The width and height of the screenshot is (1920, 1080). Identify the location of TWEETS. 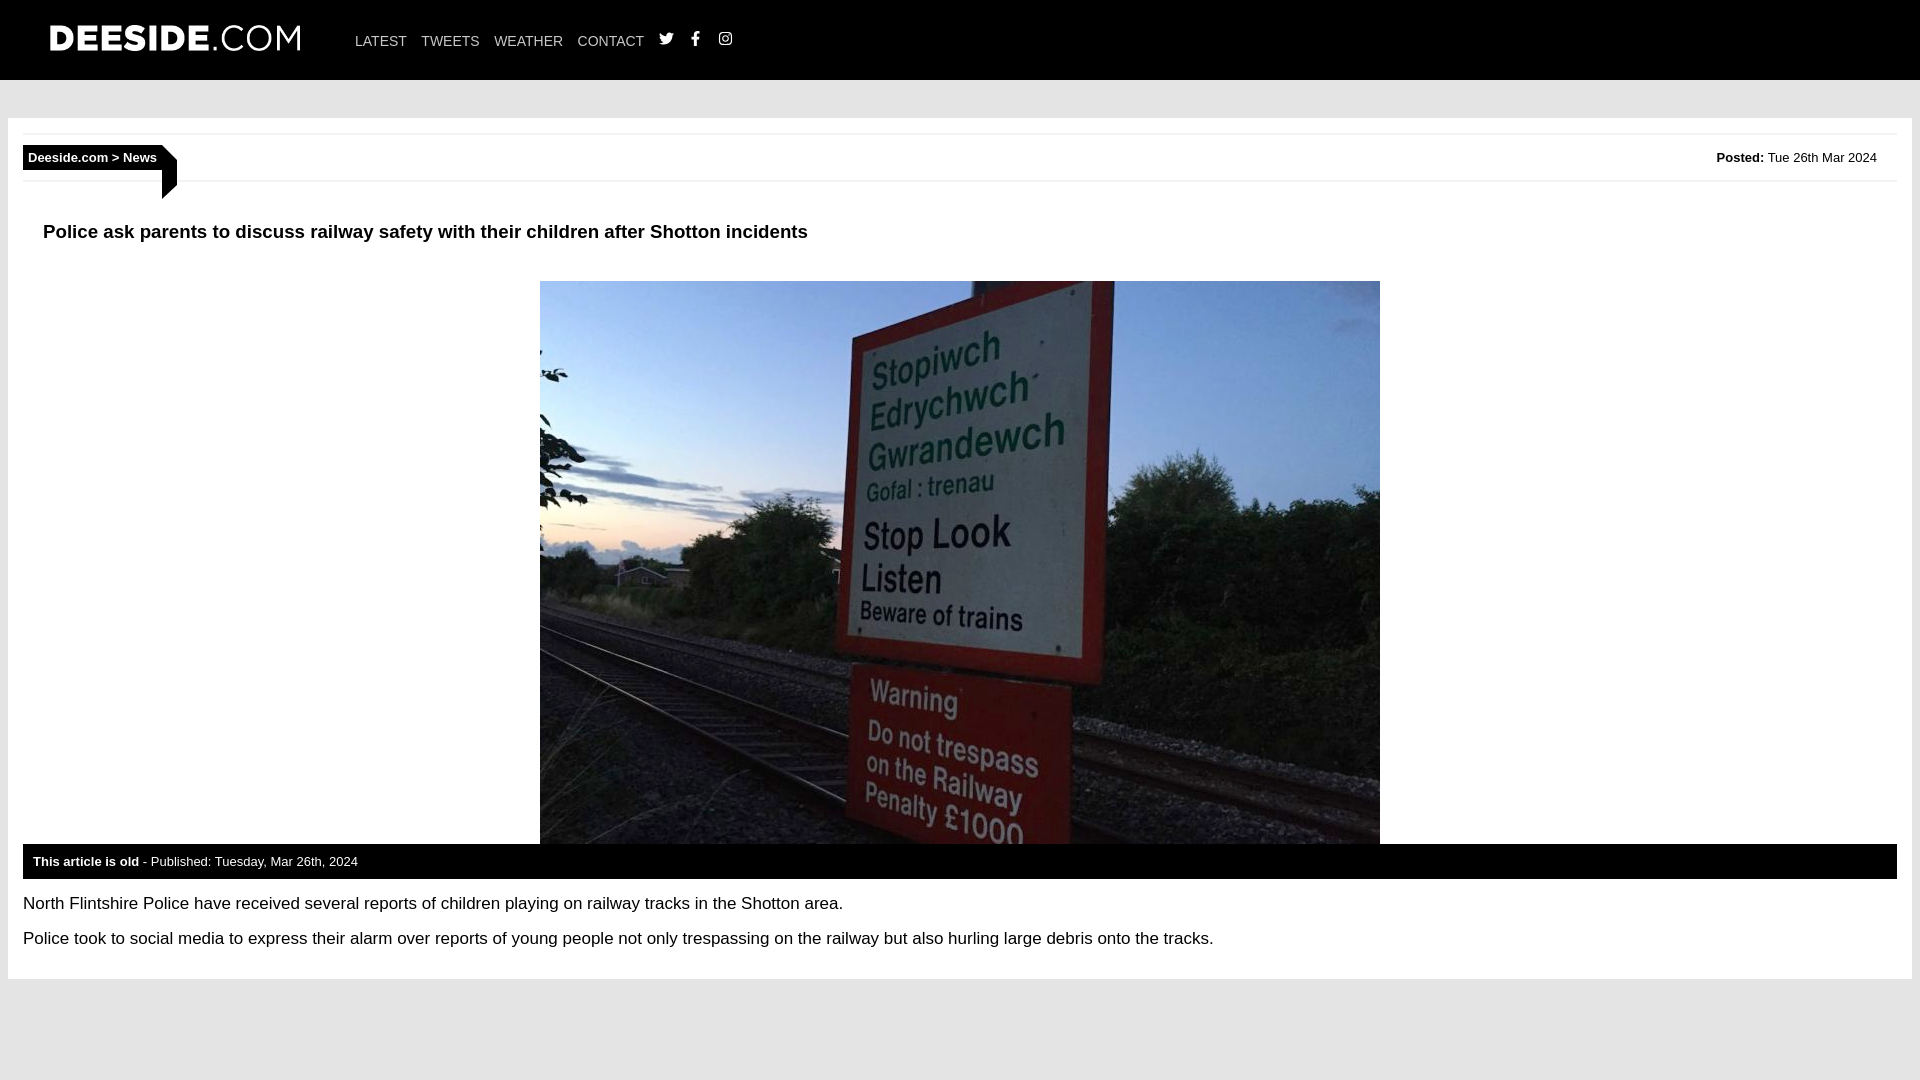
(449, 40).